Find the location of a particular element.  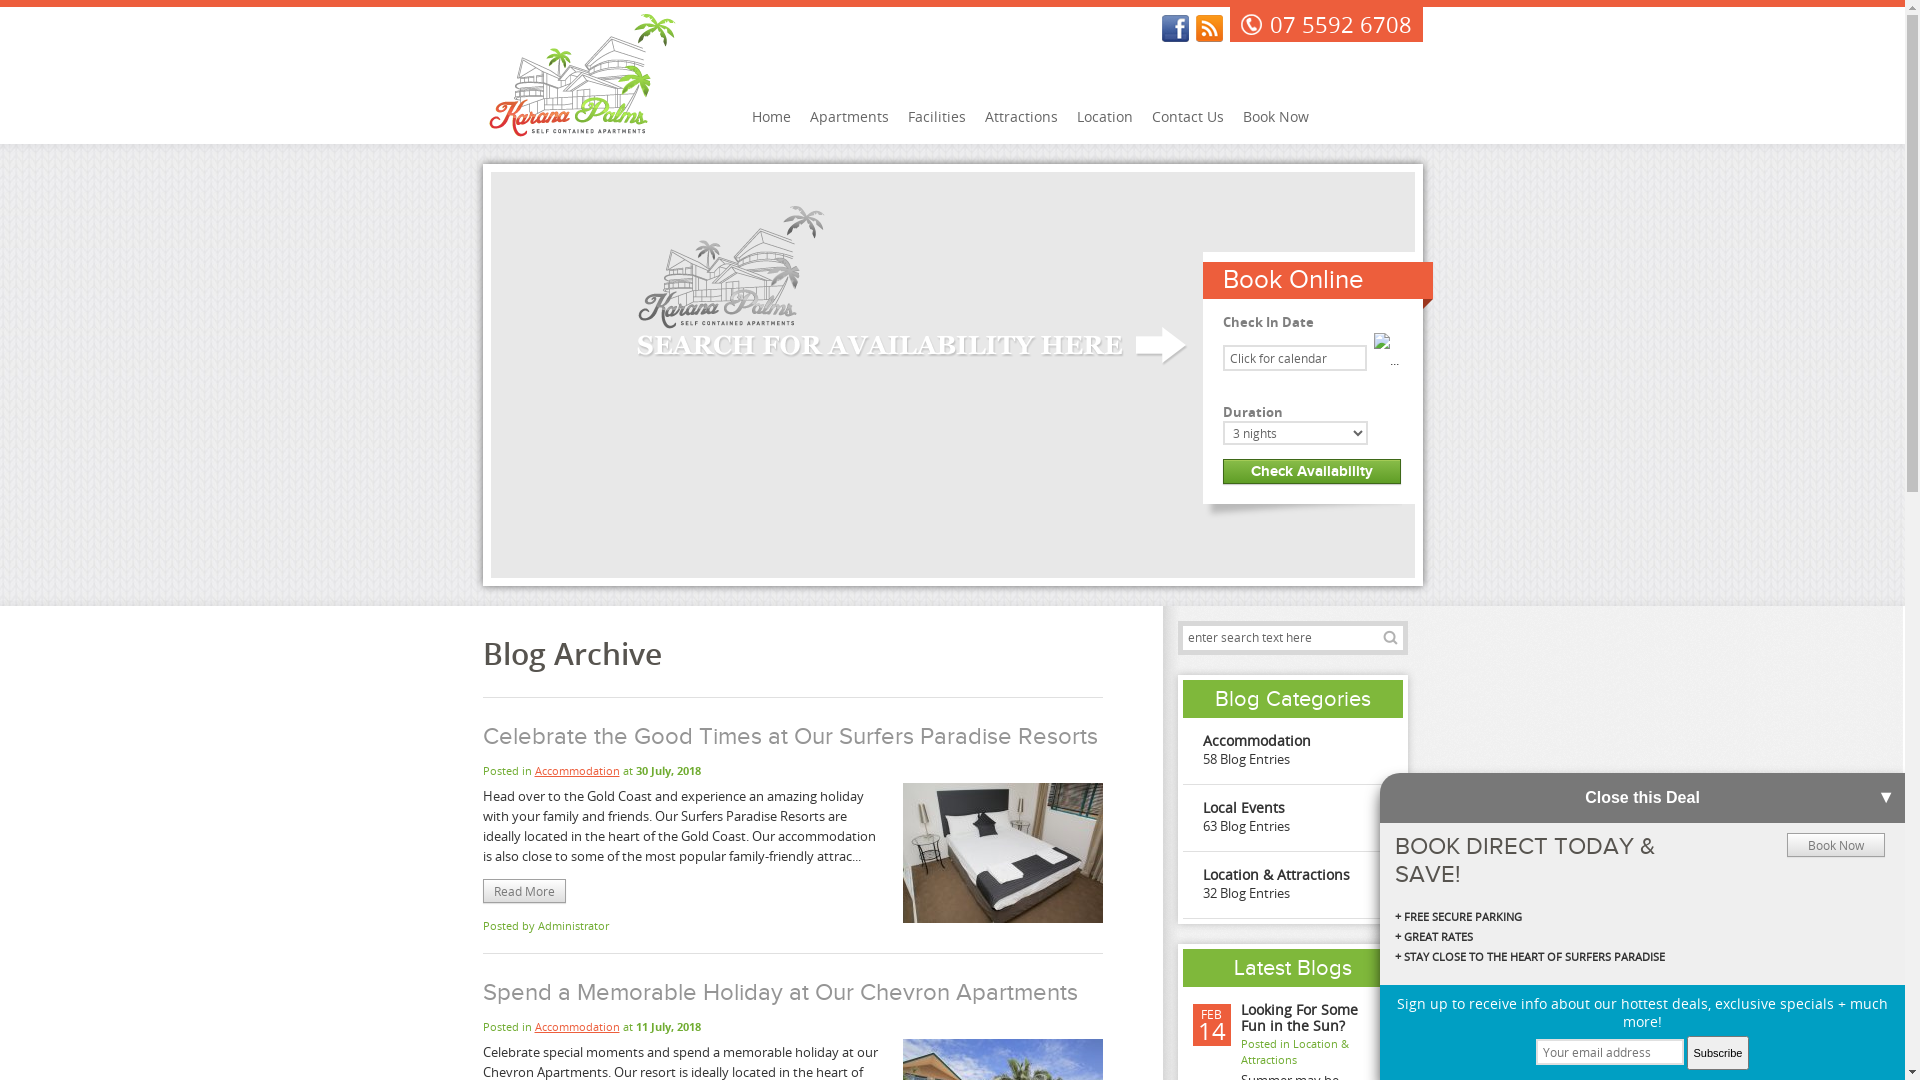

Book Now is located at coordinates (1276, 116).